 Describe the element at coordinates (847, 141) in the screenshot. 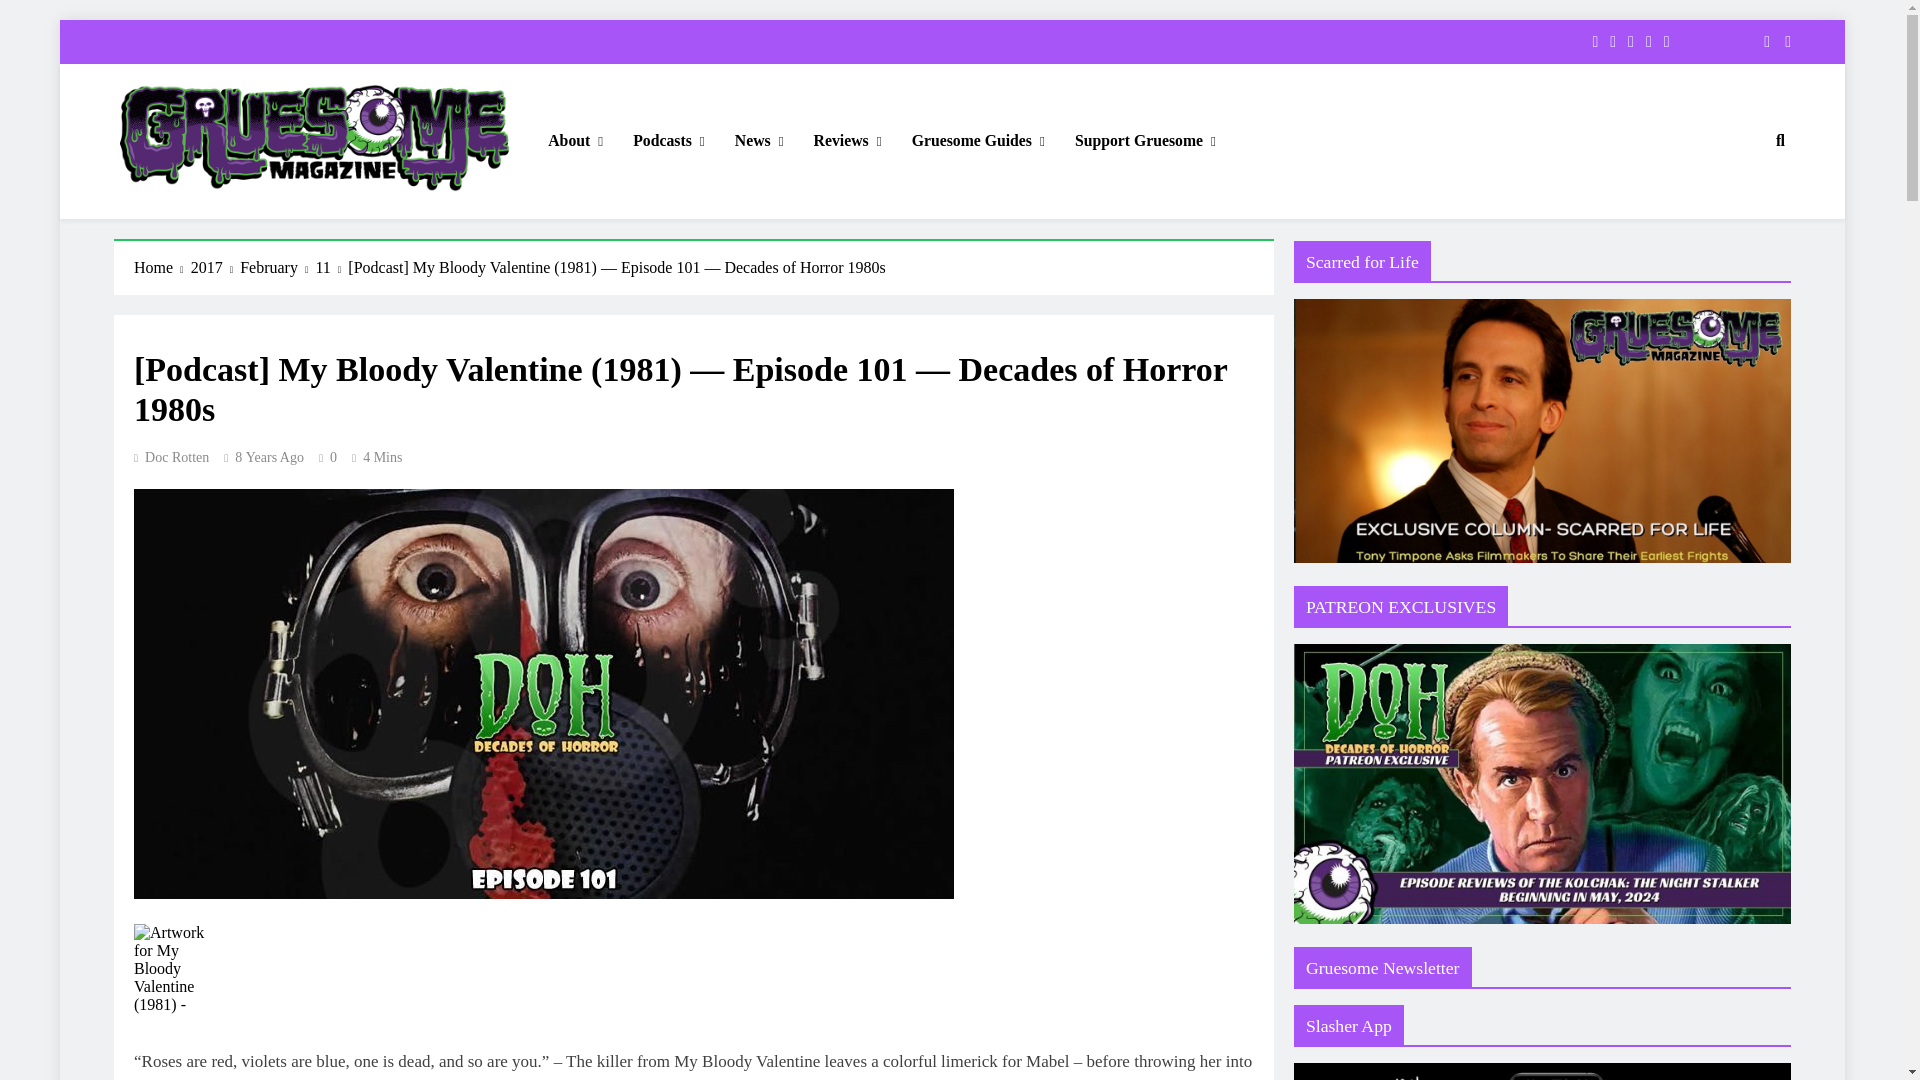

I see `Reviews` at that location.